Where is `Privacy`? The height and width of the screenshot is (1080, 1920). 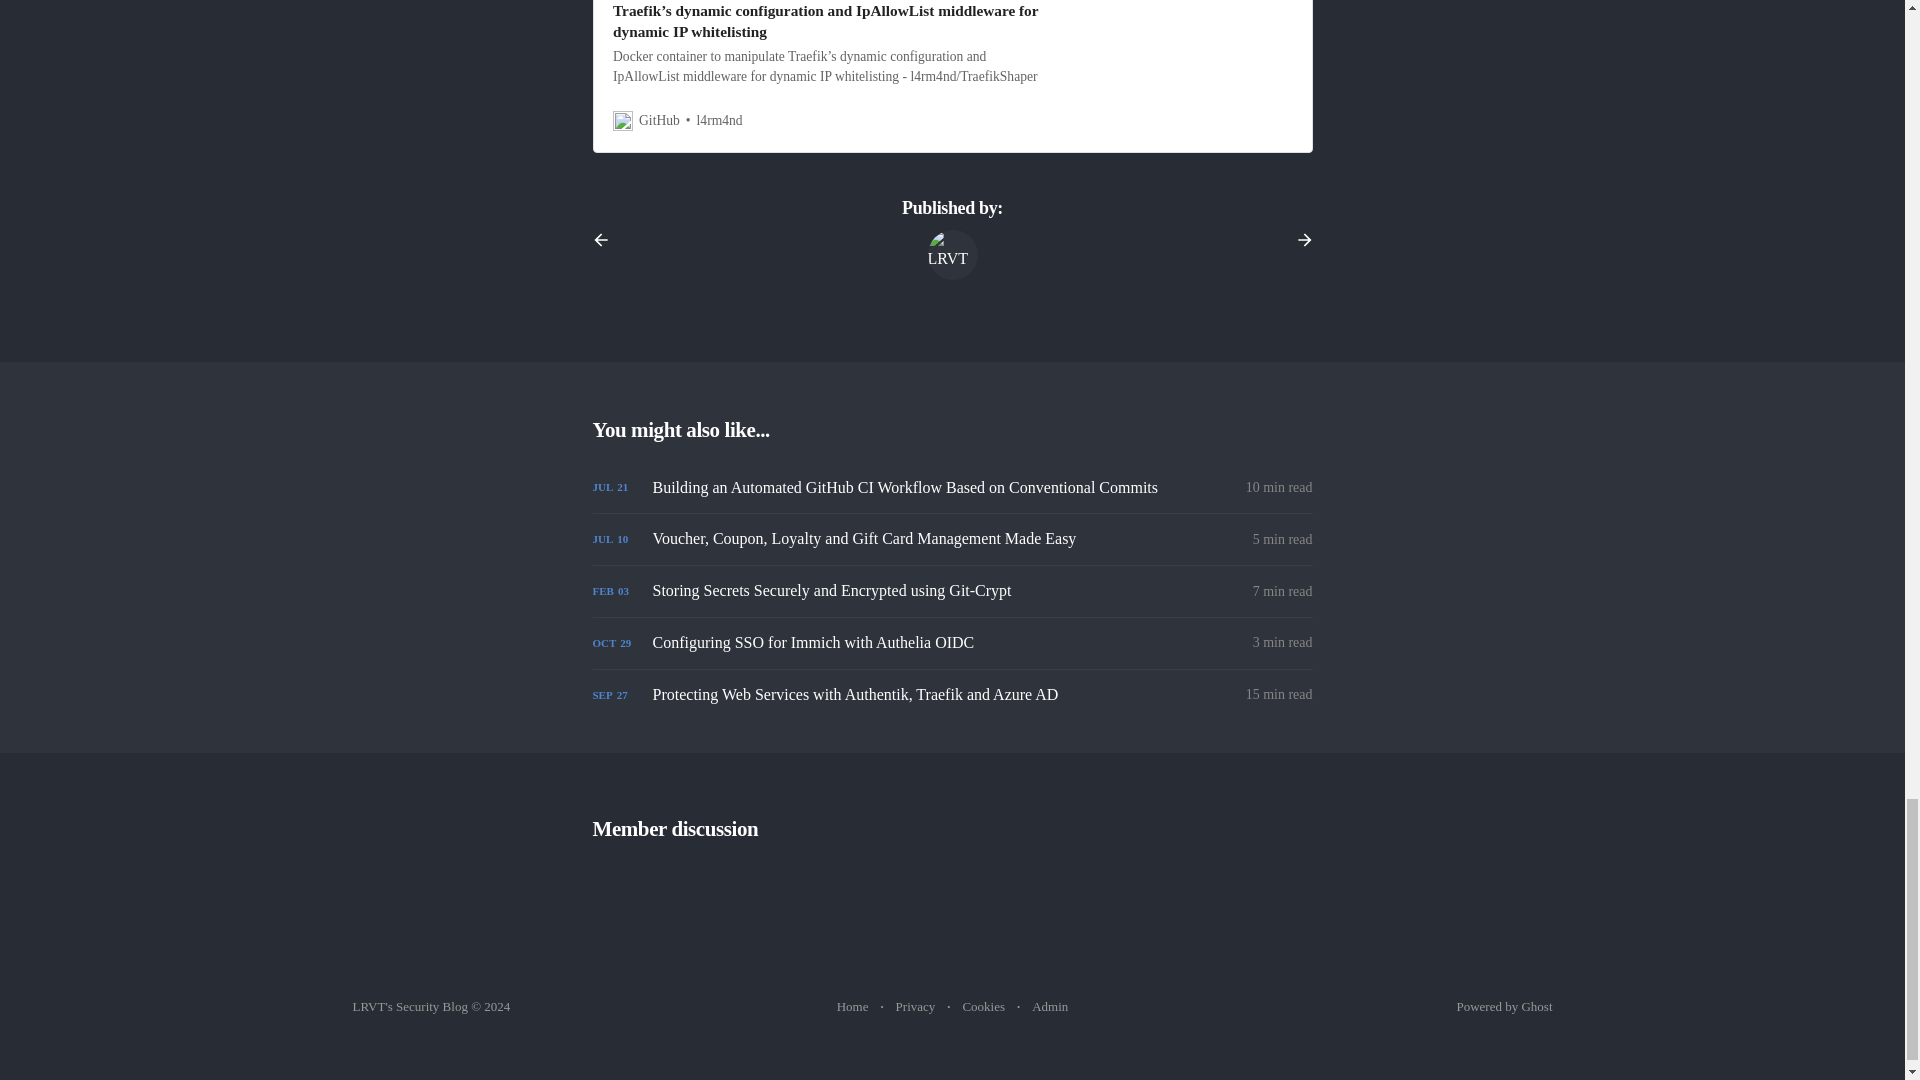 Privacy is located at coordinates (916, 1007).